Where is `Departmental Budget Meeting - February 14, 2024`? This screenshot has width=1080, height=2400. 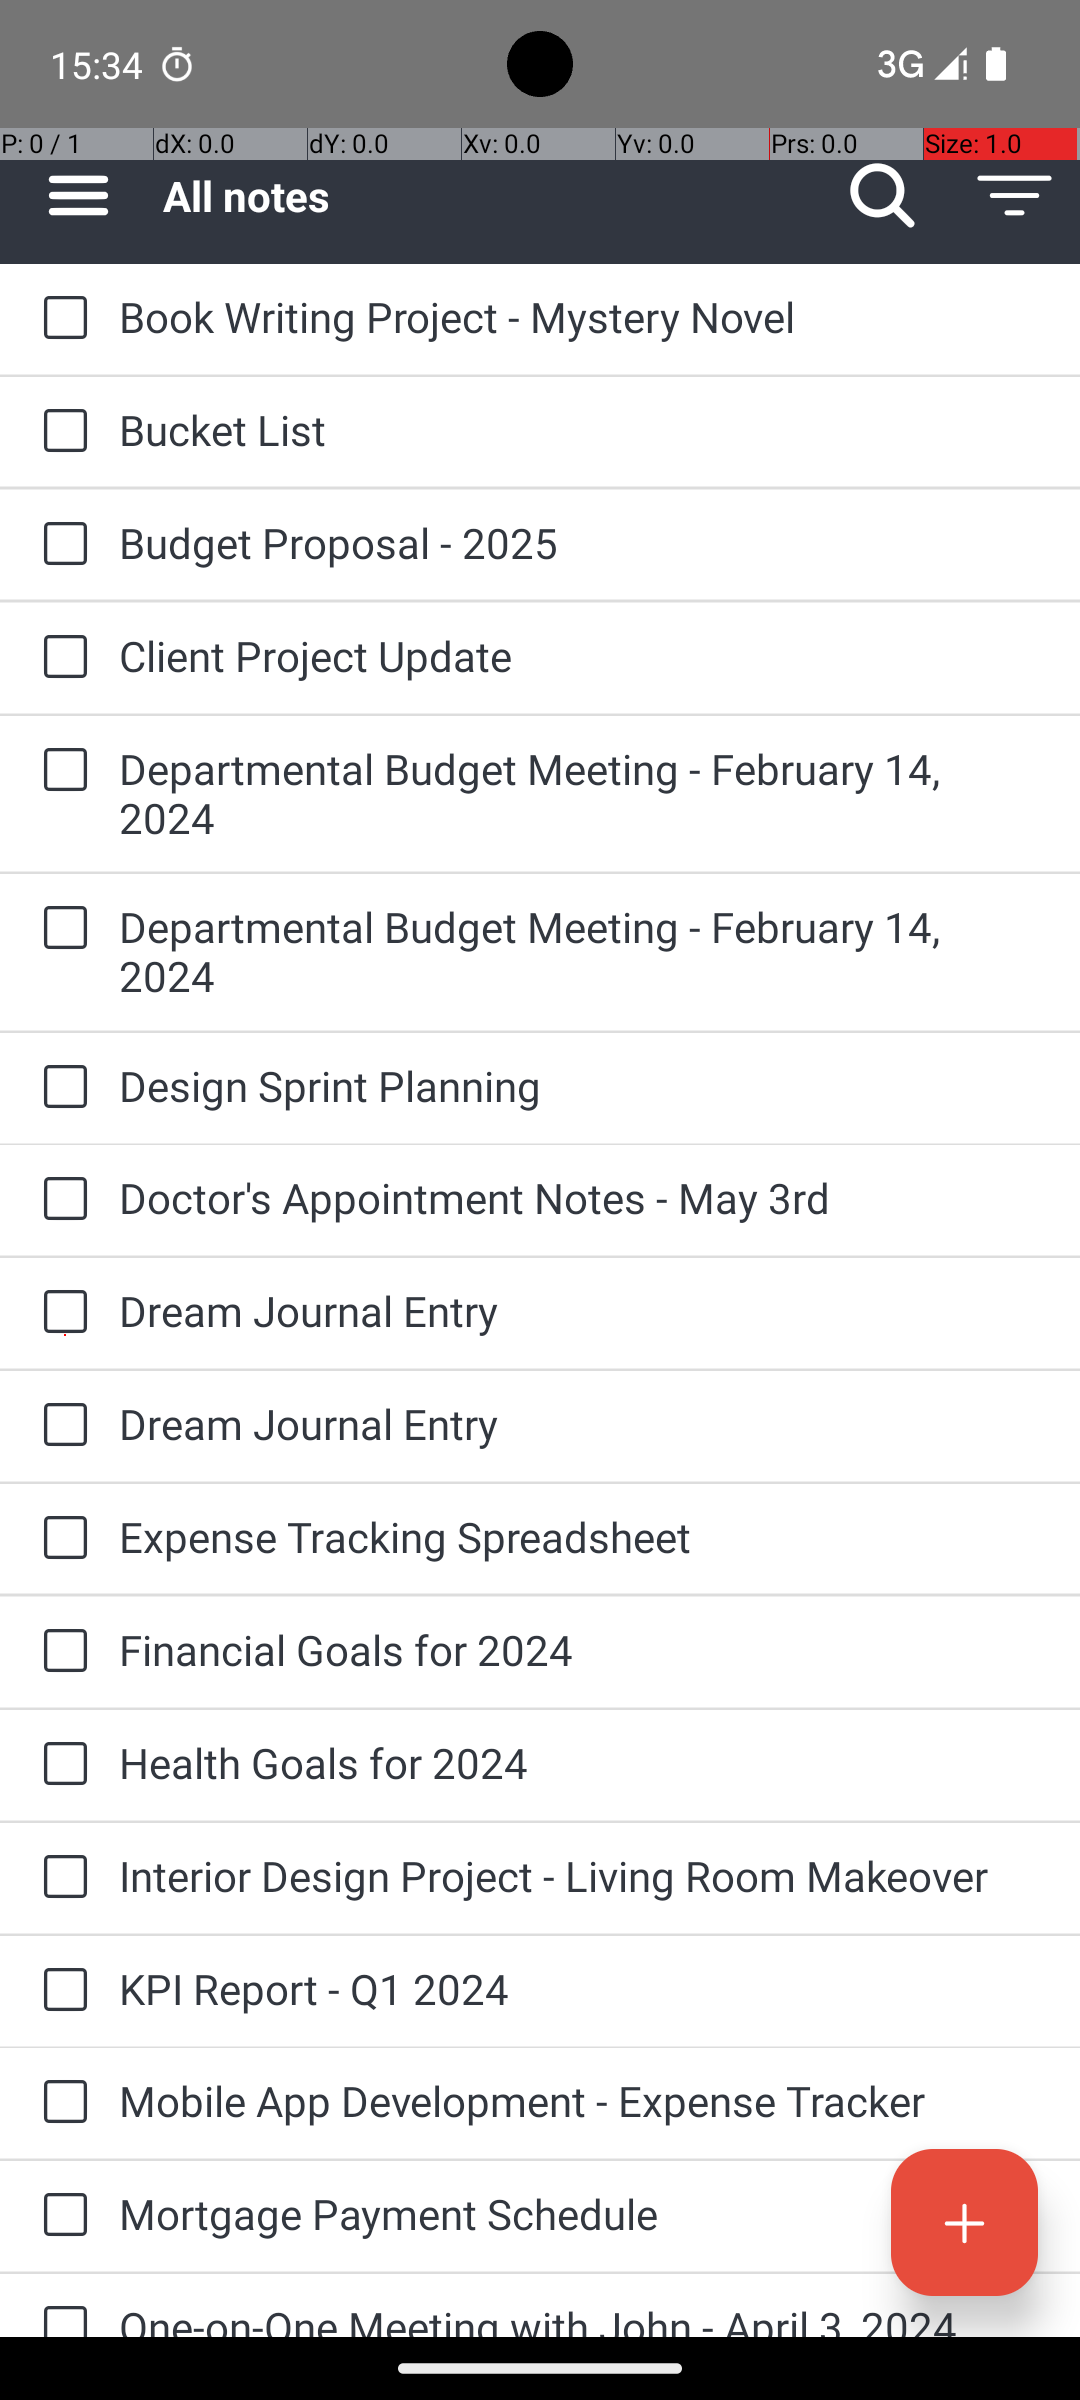 Departmental Budget Meeting - February 14, 2024 is located at coordinates (580, 793).